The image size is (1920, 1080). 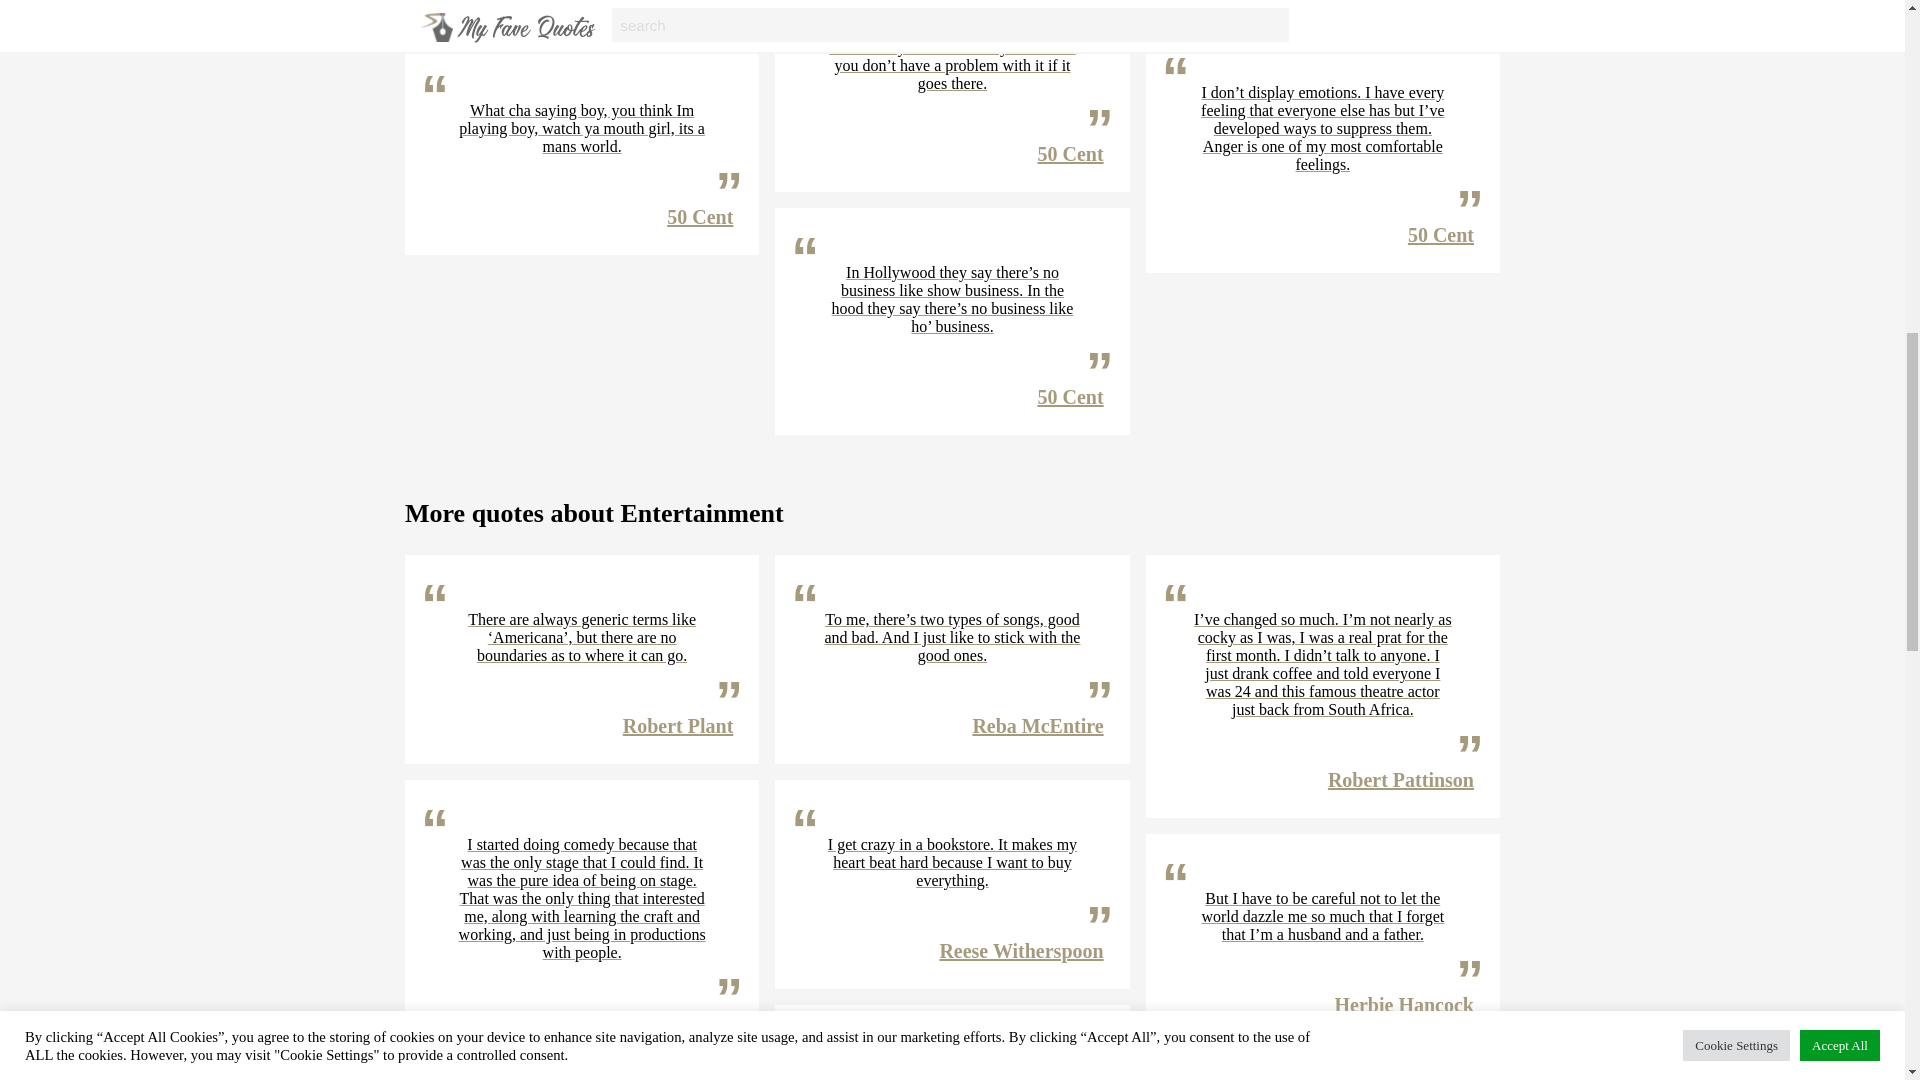 What do you see at coordinates (1071, 154) in the screenshot?
I see `50 Cent` at bounding box center [1071, 154].